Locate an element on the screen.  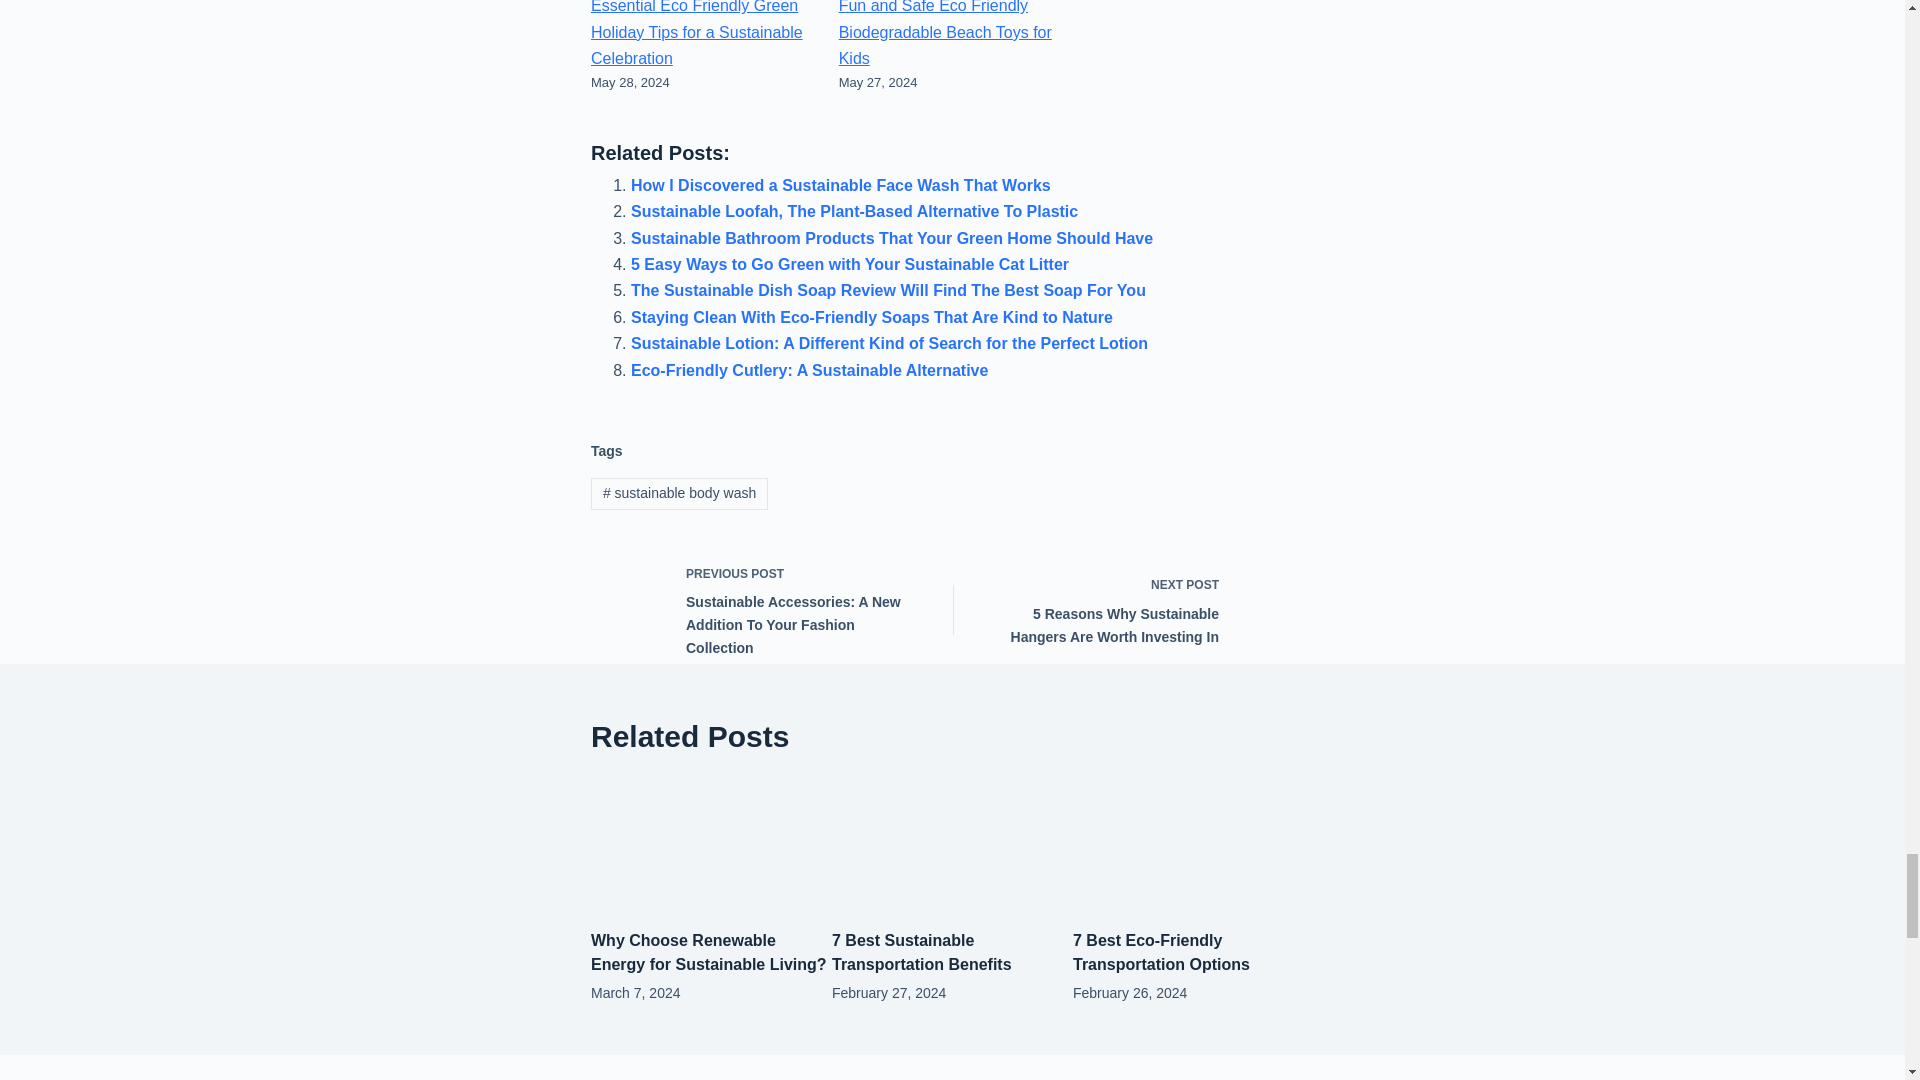
How I Discovered a Sustainable Face Wash That Works is located at coordinates (840, 186).